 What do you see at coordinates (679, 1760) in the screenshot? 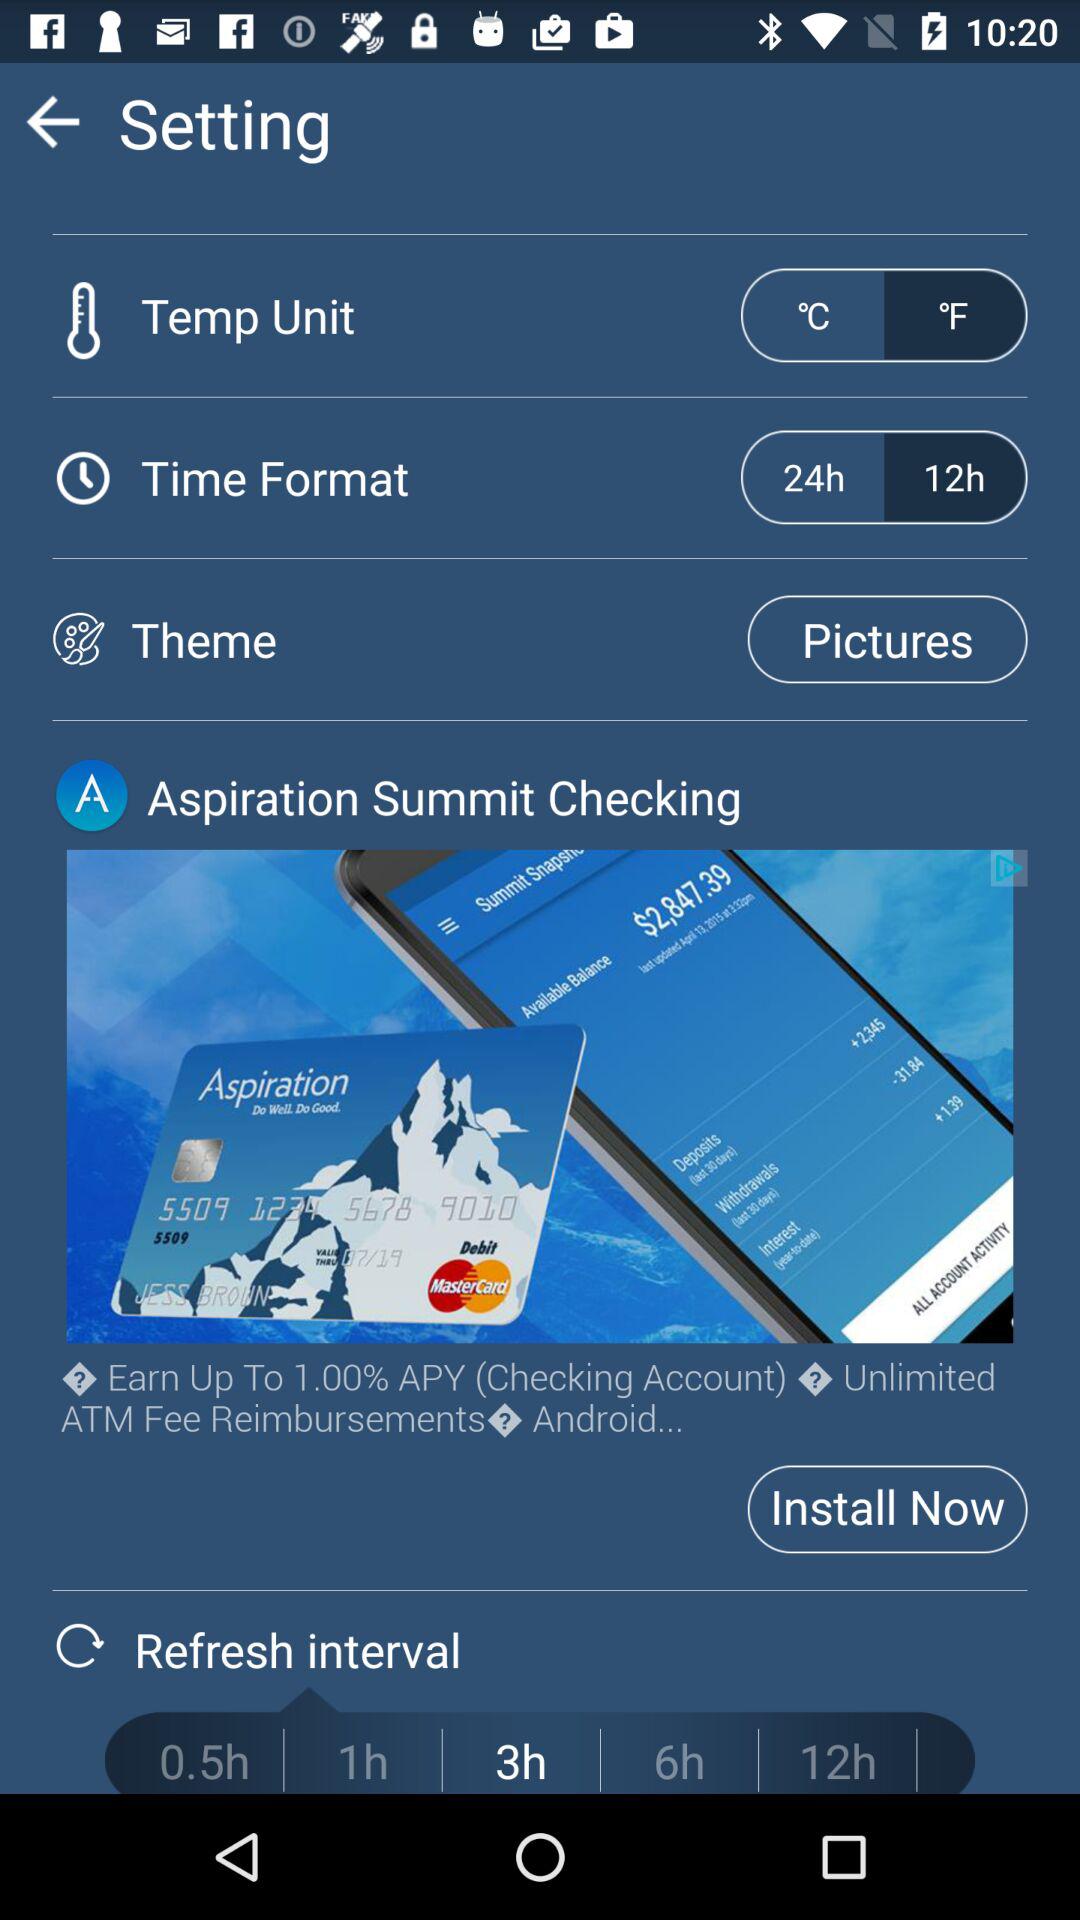
I see `select 6h at the bottom of the page` at bounding box center [679, 1760].